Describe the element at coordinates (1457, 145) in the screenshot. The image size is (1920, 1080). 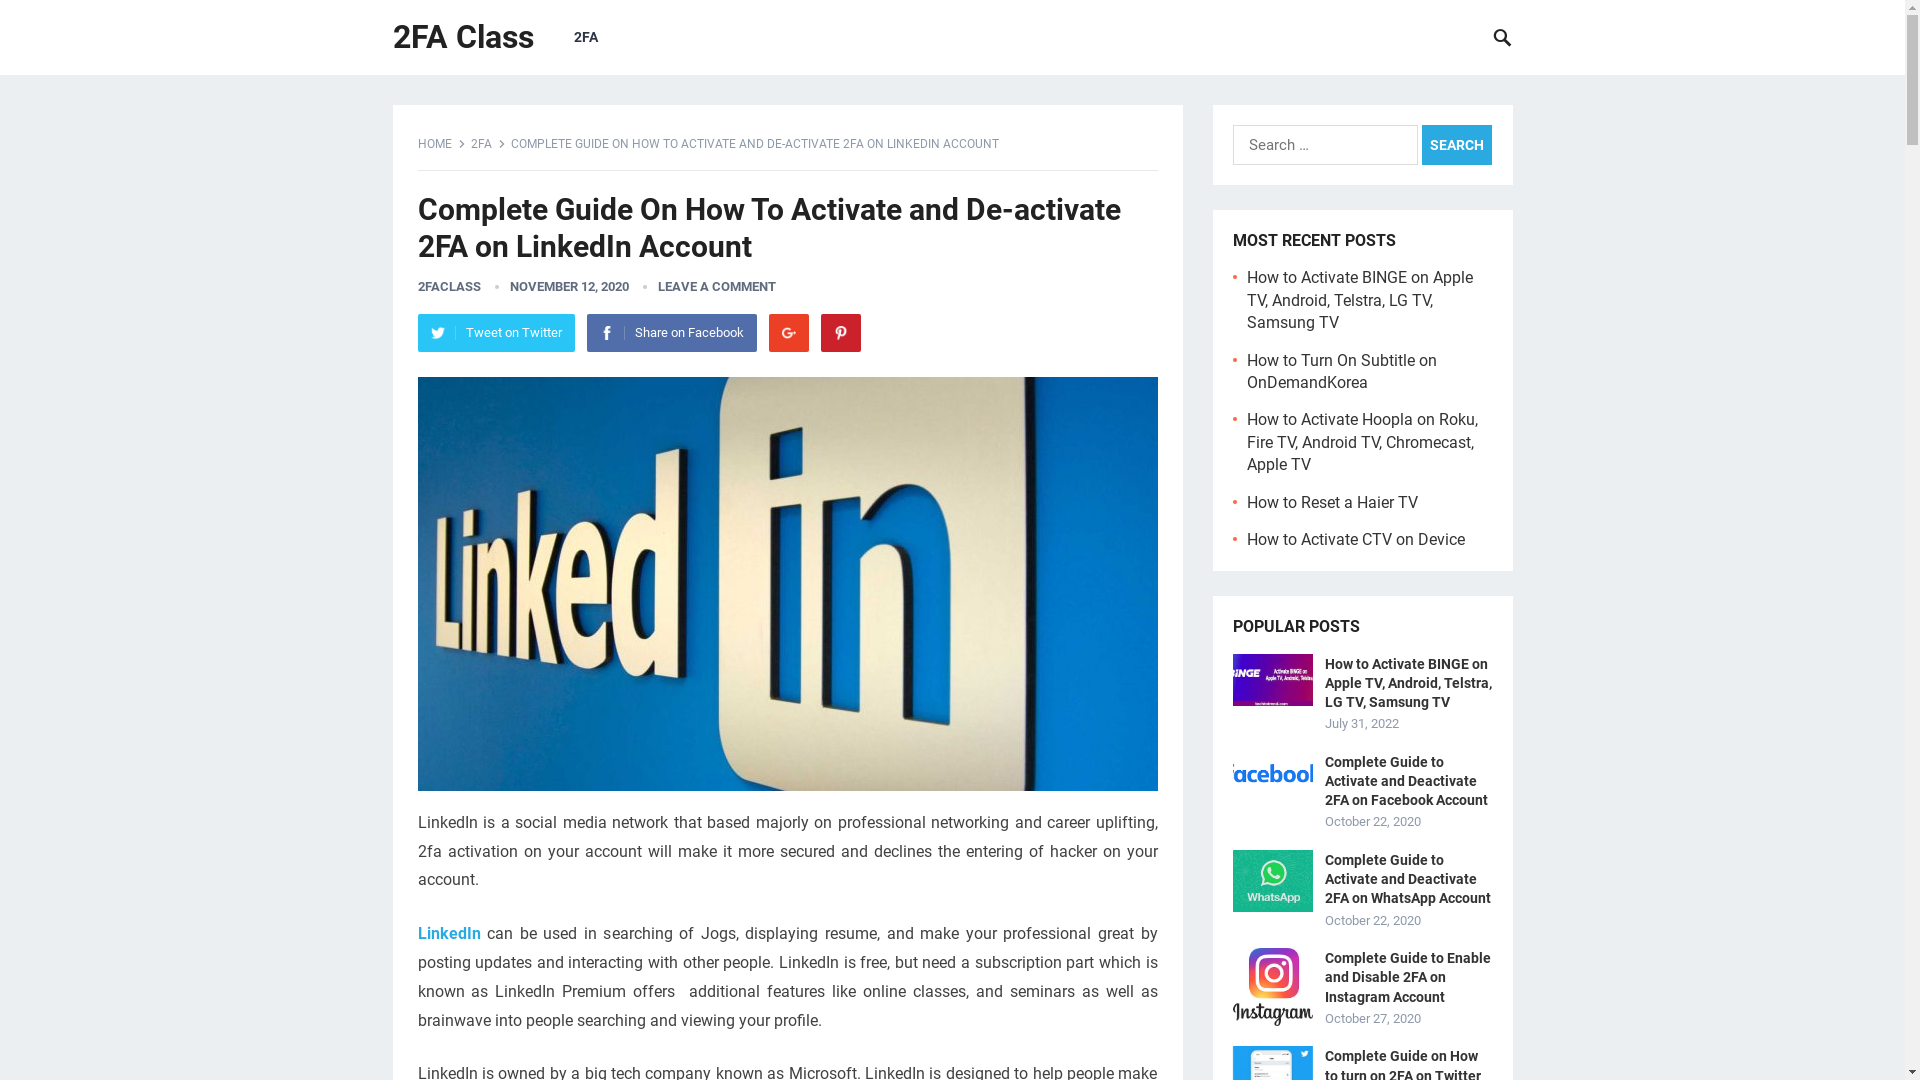
I see `Search` at that location.